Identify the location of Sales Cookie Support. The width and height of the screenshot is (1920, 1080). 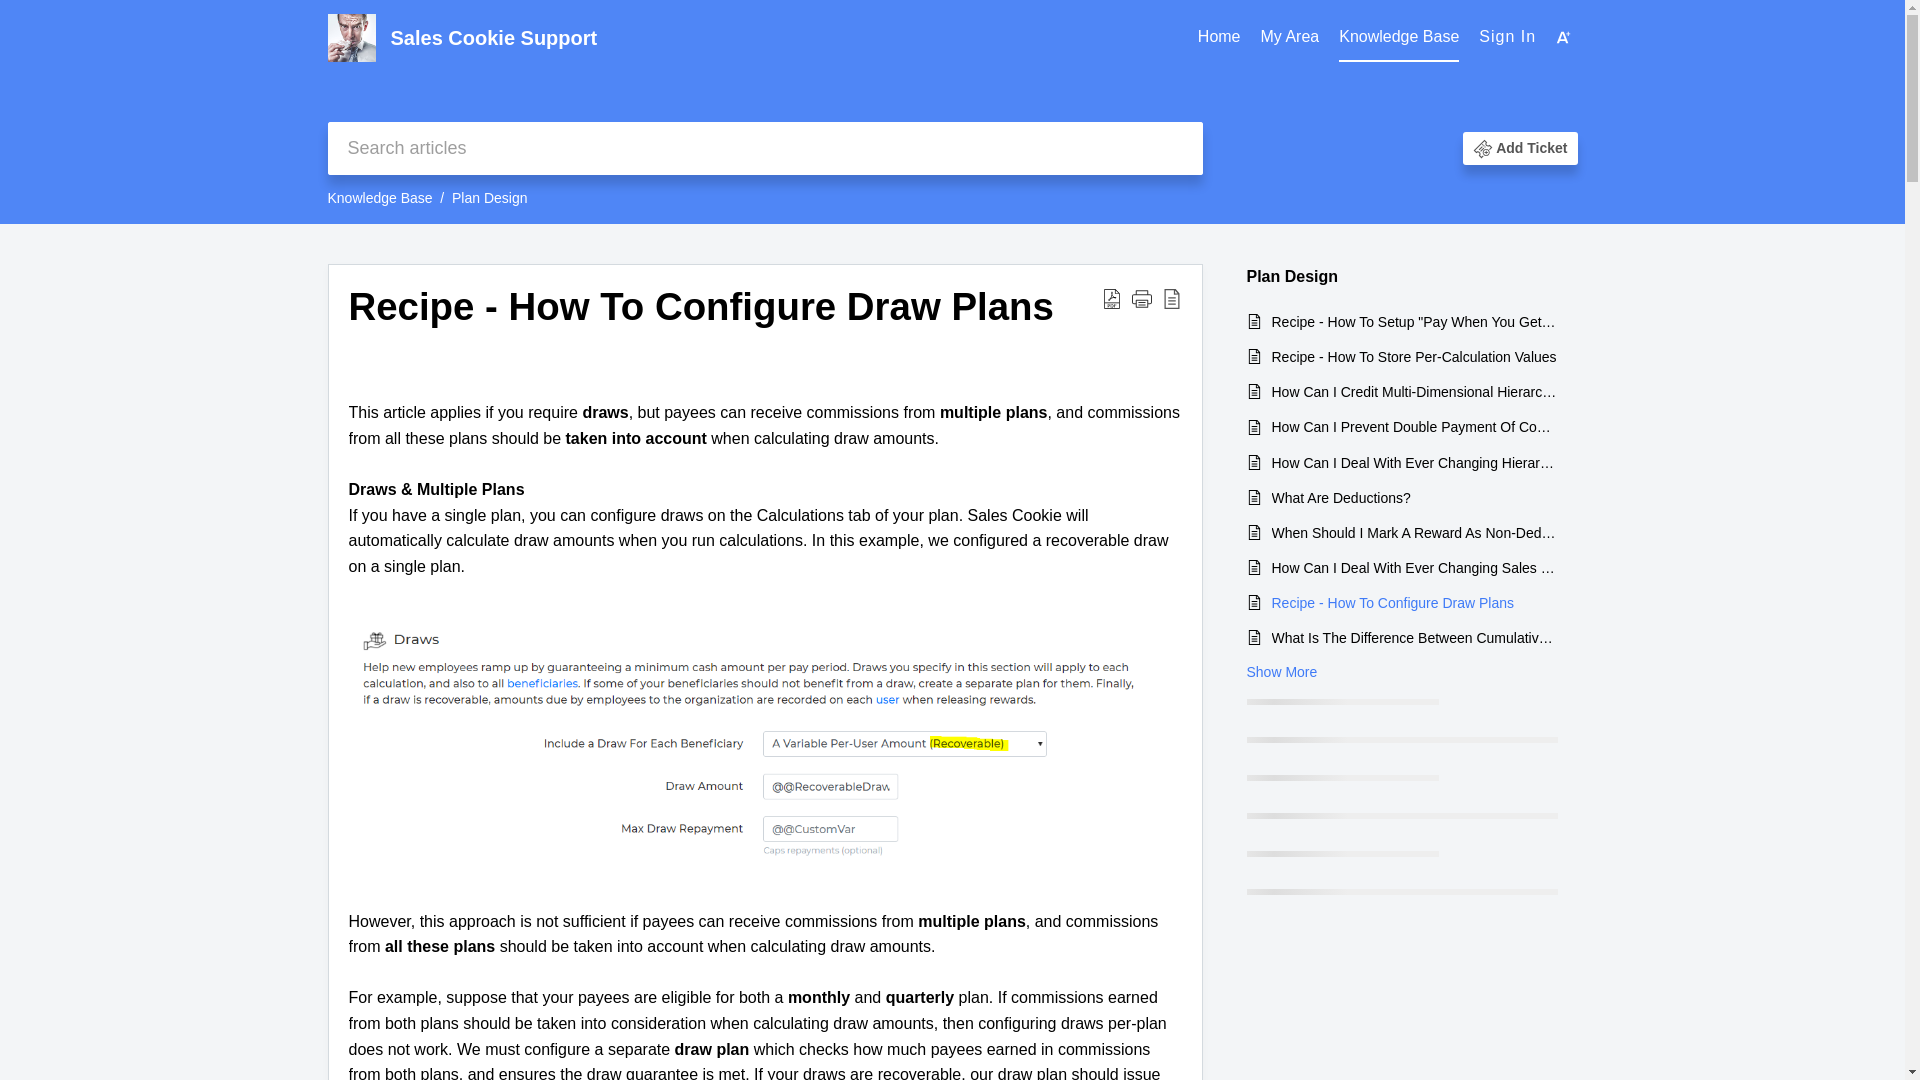
(788, 38).